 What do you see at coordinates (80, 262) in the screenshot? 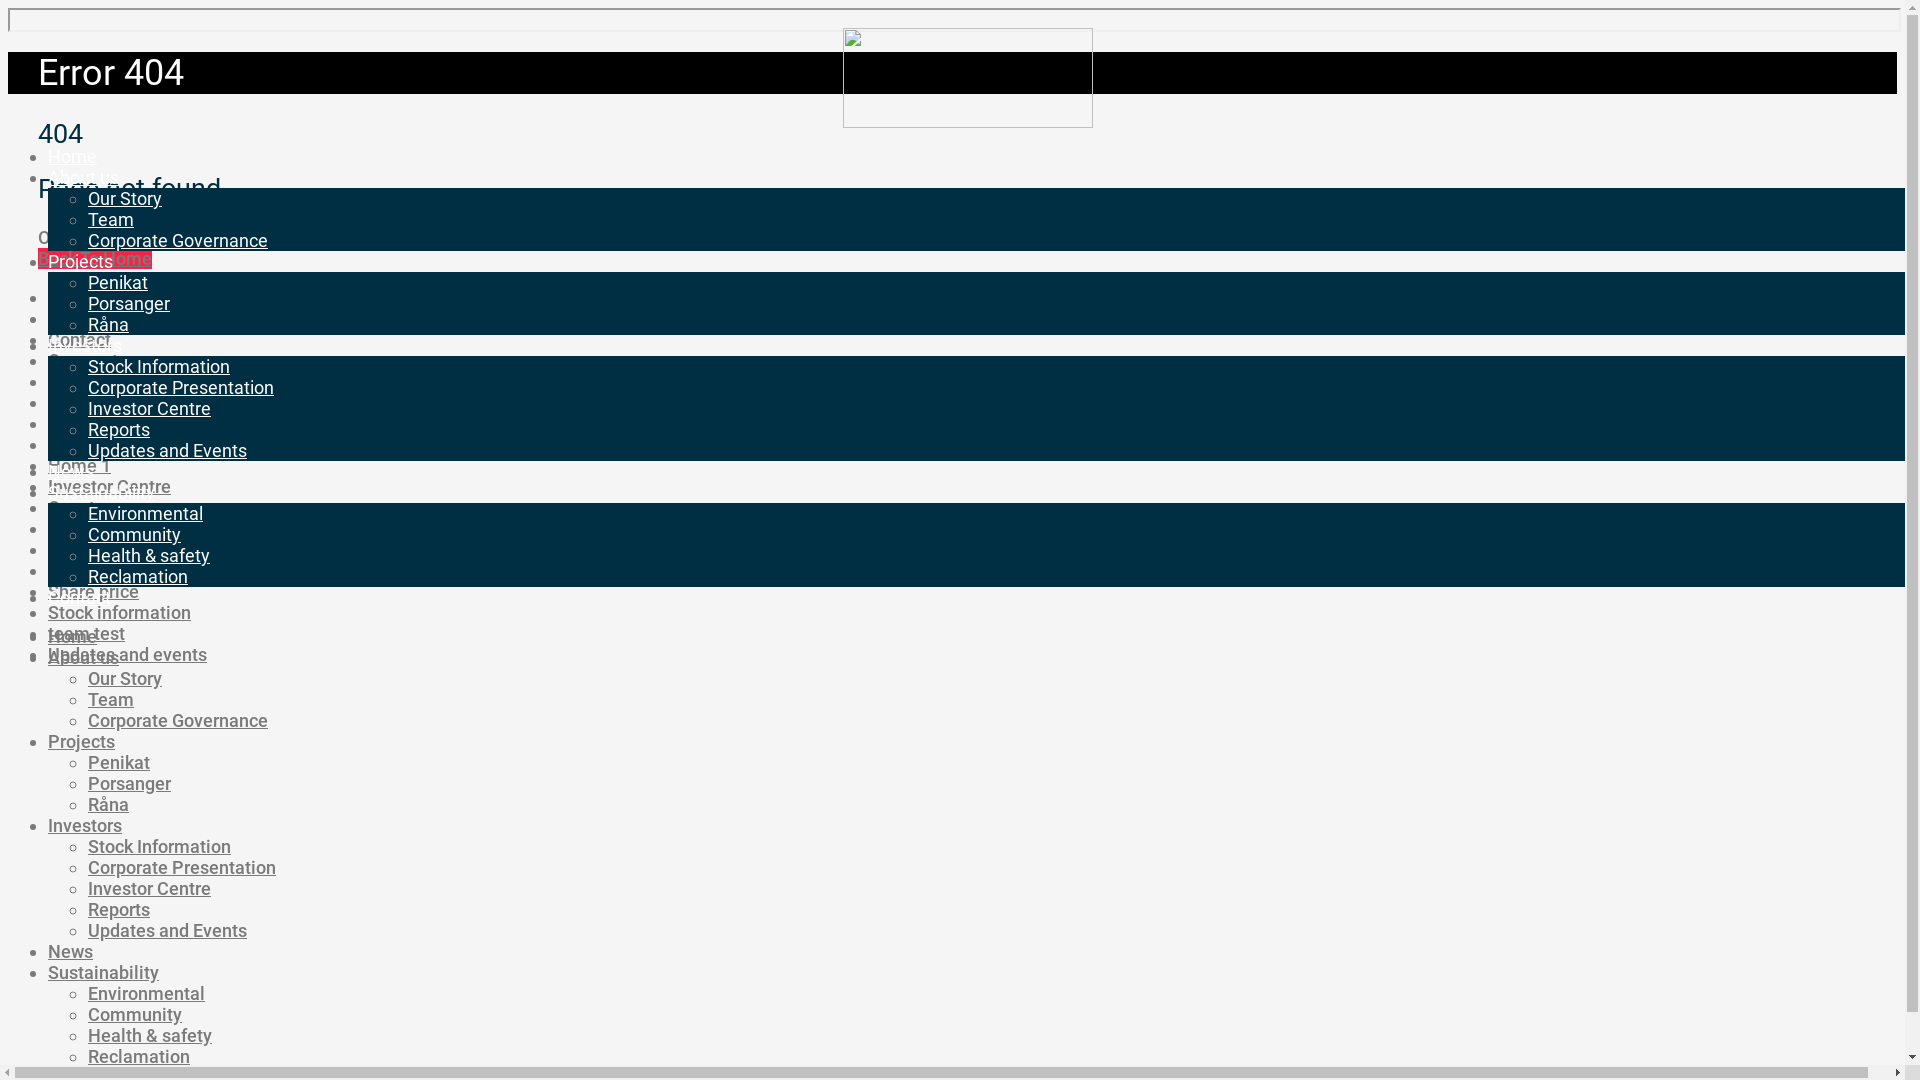
I see `Projects` at bounding box center [80, 262].